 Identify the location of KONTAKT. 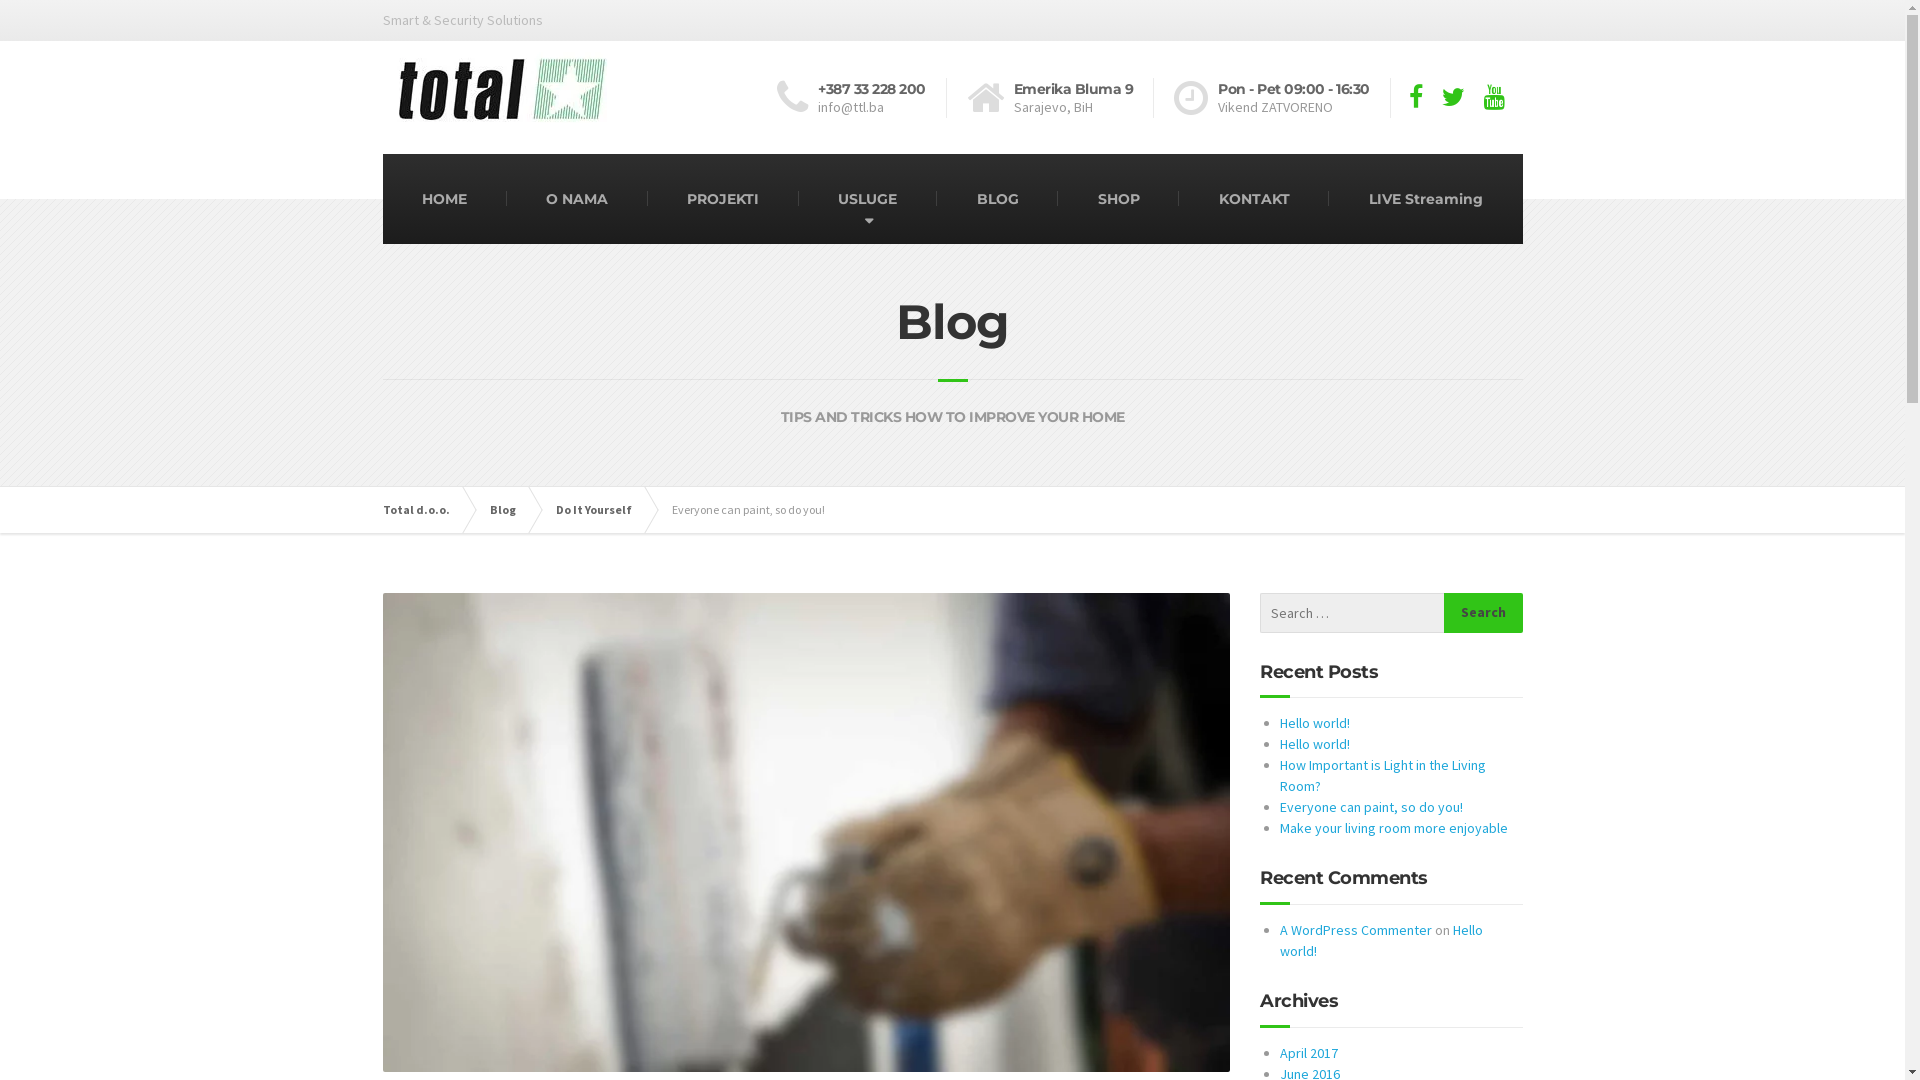
(1254, 199).